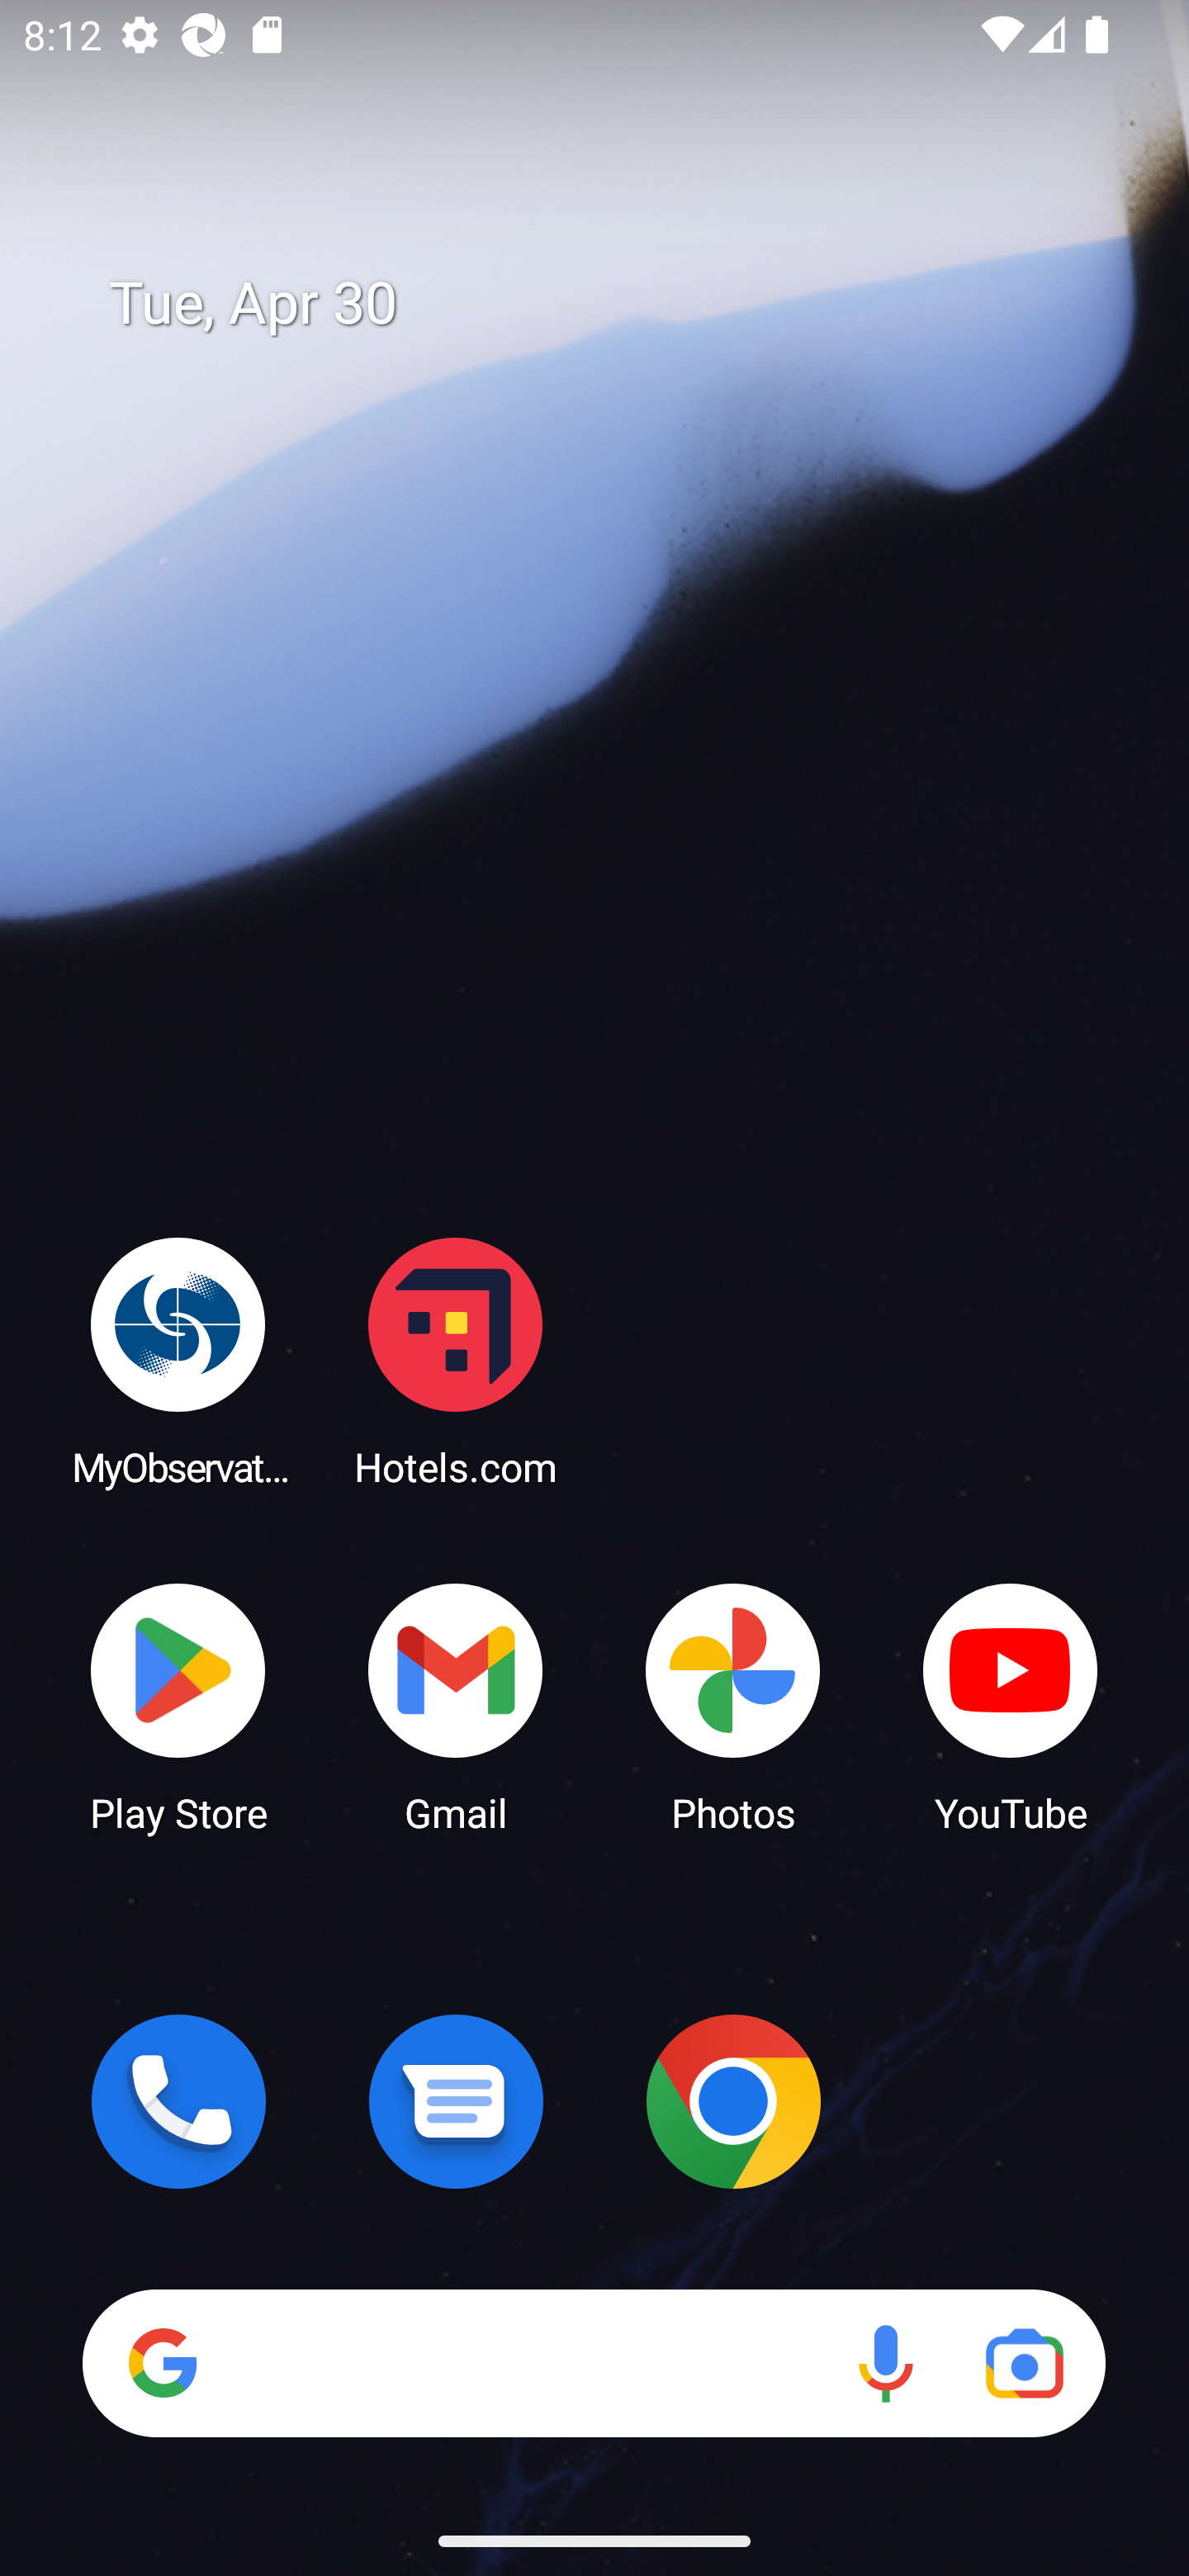 The width and height of the screenshot is (1189, 2576). Describe the element at coordinates (456, 2101) in the screenshot. I see `Messages` at that location.